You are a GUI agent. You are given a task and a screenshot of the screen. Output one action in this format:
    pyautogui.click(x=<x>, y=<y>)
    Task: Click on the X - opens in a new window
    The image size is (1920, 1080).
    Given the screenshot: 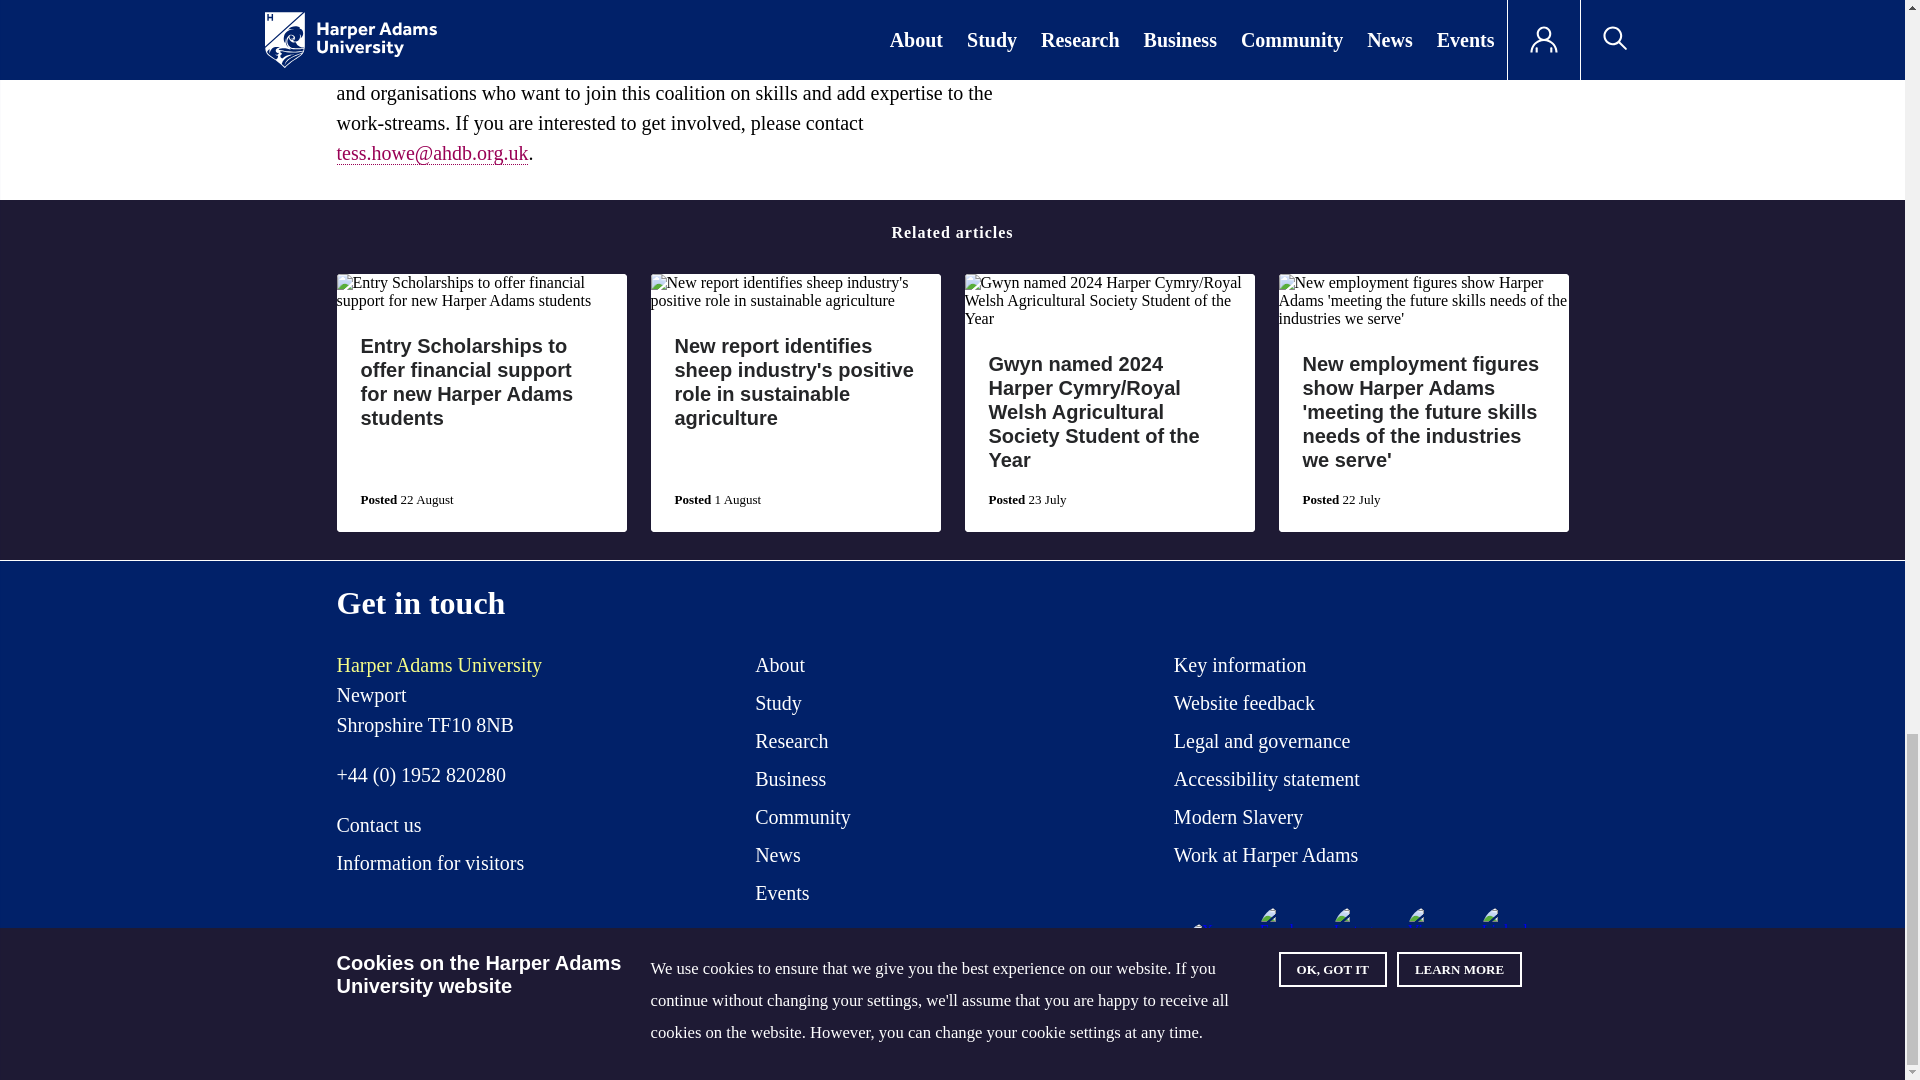 What is the action you would take?
    pyautogui.click(x=1209, y=944)
    